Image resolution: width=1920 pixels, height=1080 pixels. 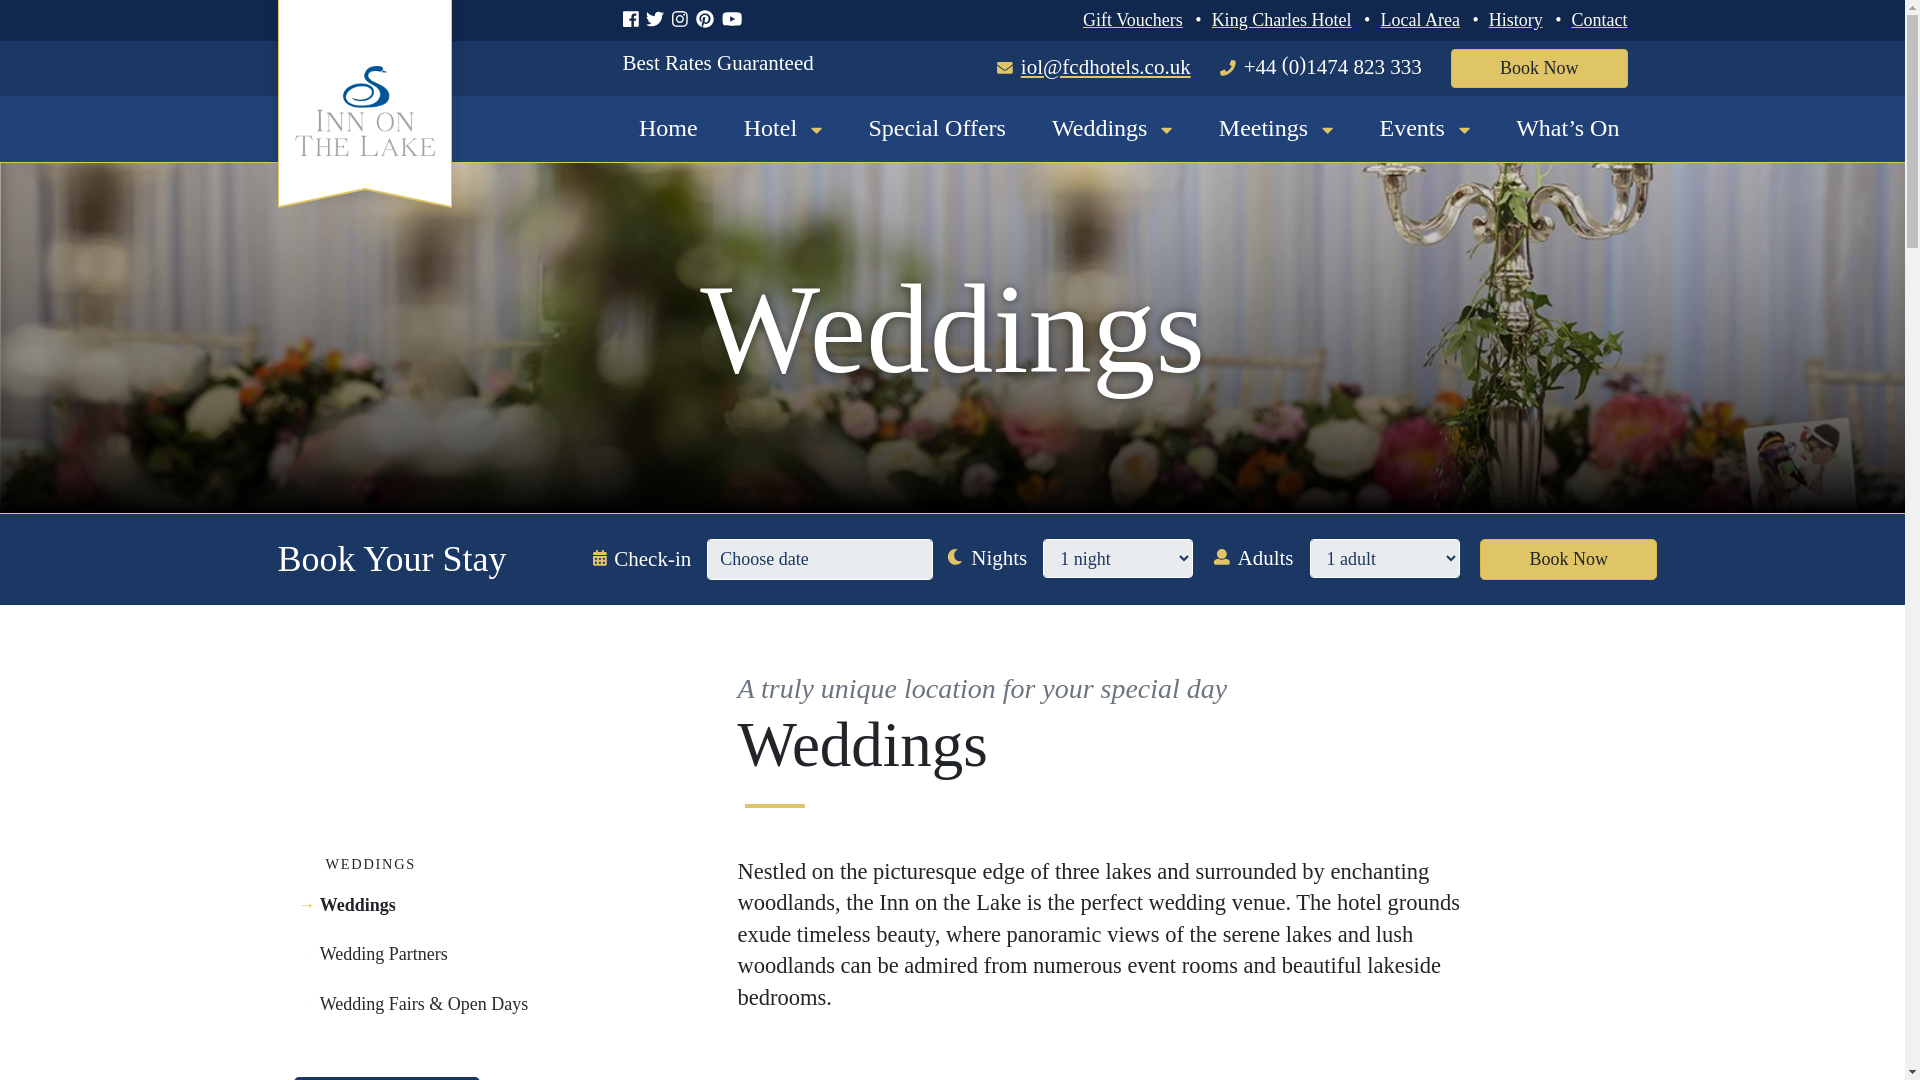 What do you see at coordinates (783, 128) in the screenshot?
I see `Hotel` at bounding box center [783, 128].